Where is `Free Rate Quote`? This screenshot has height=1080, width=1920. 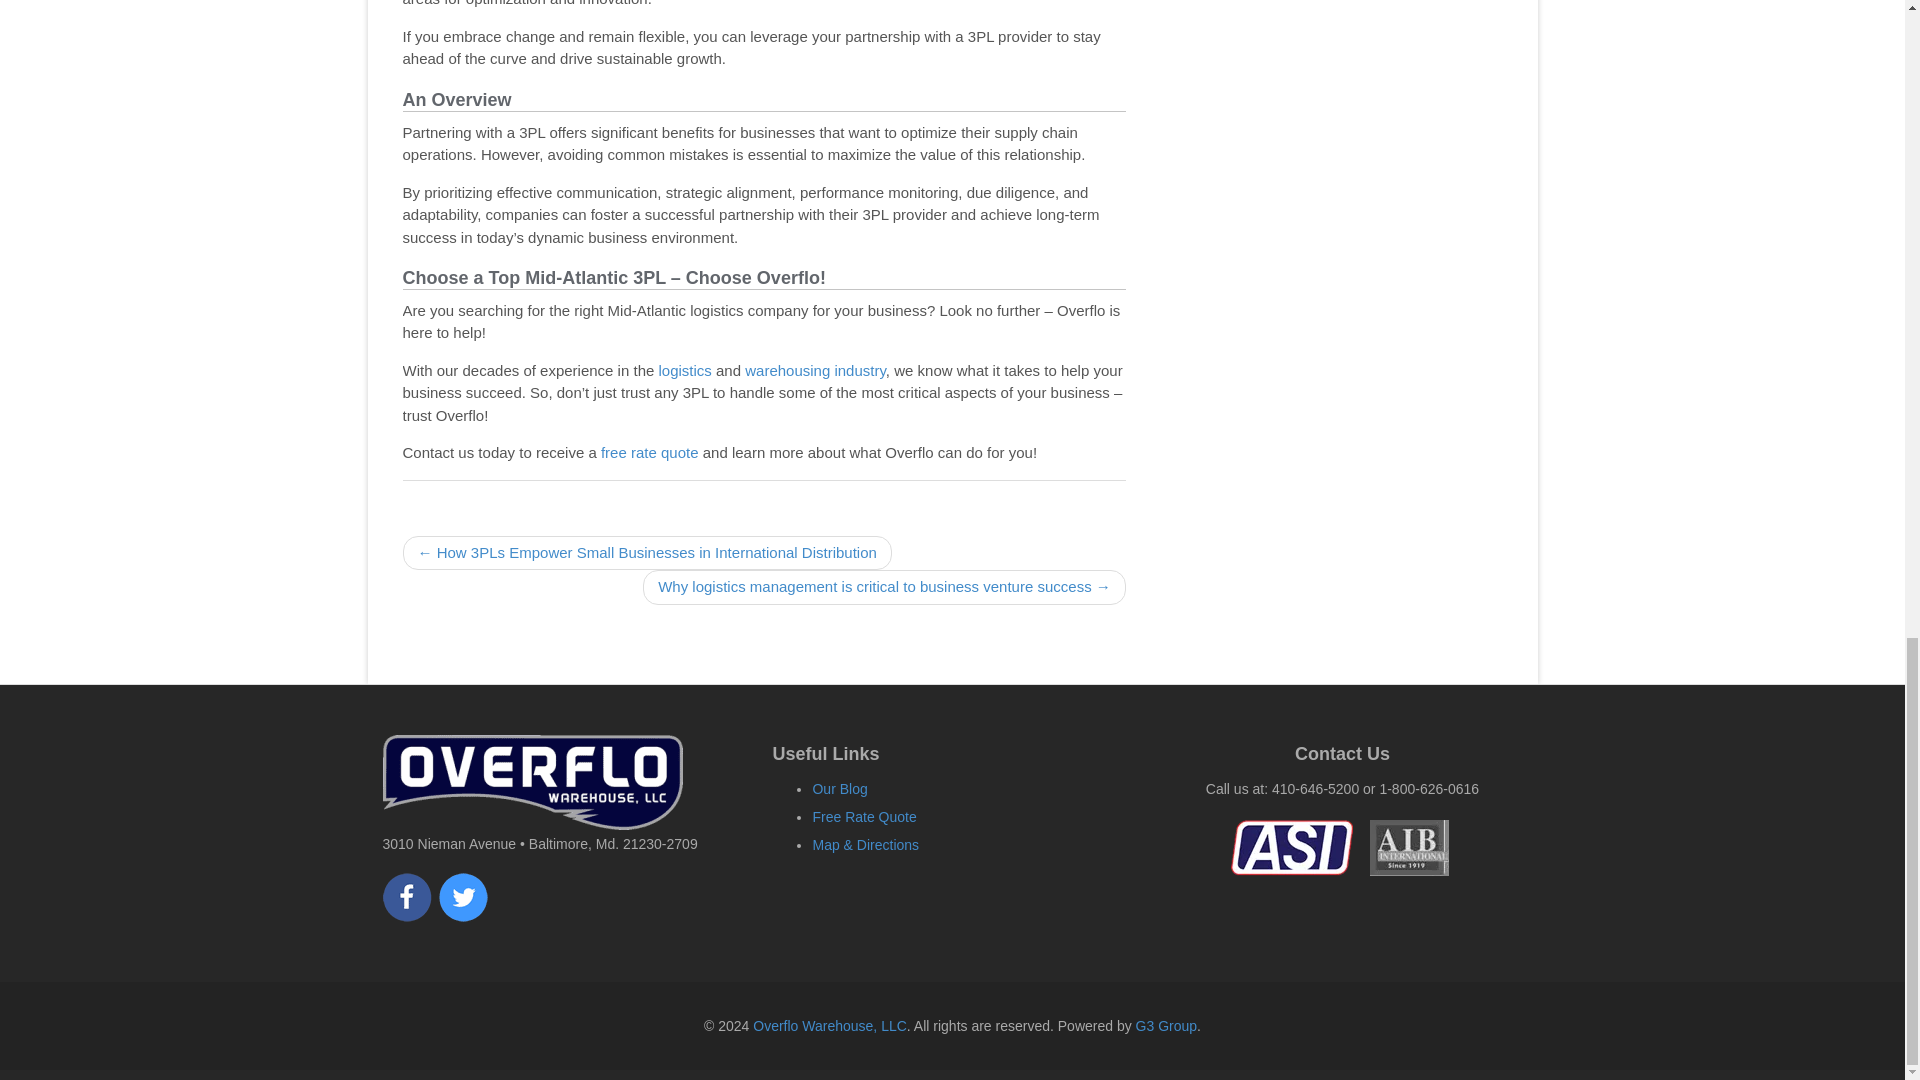
Free Rate Quote is located at coordinates (864, 816).